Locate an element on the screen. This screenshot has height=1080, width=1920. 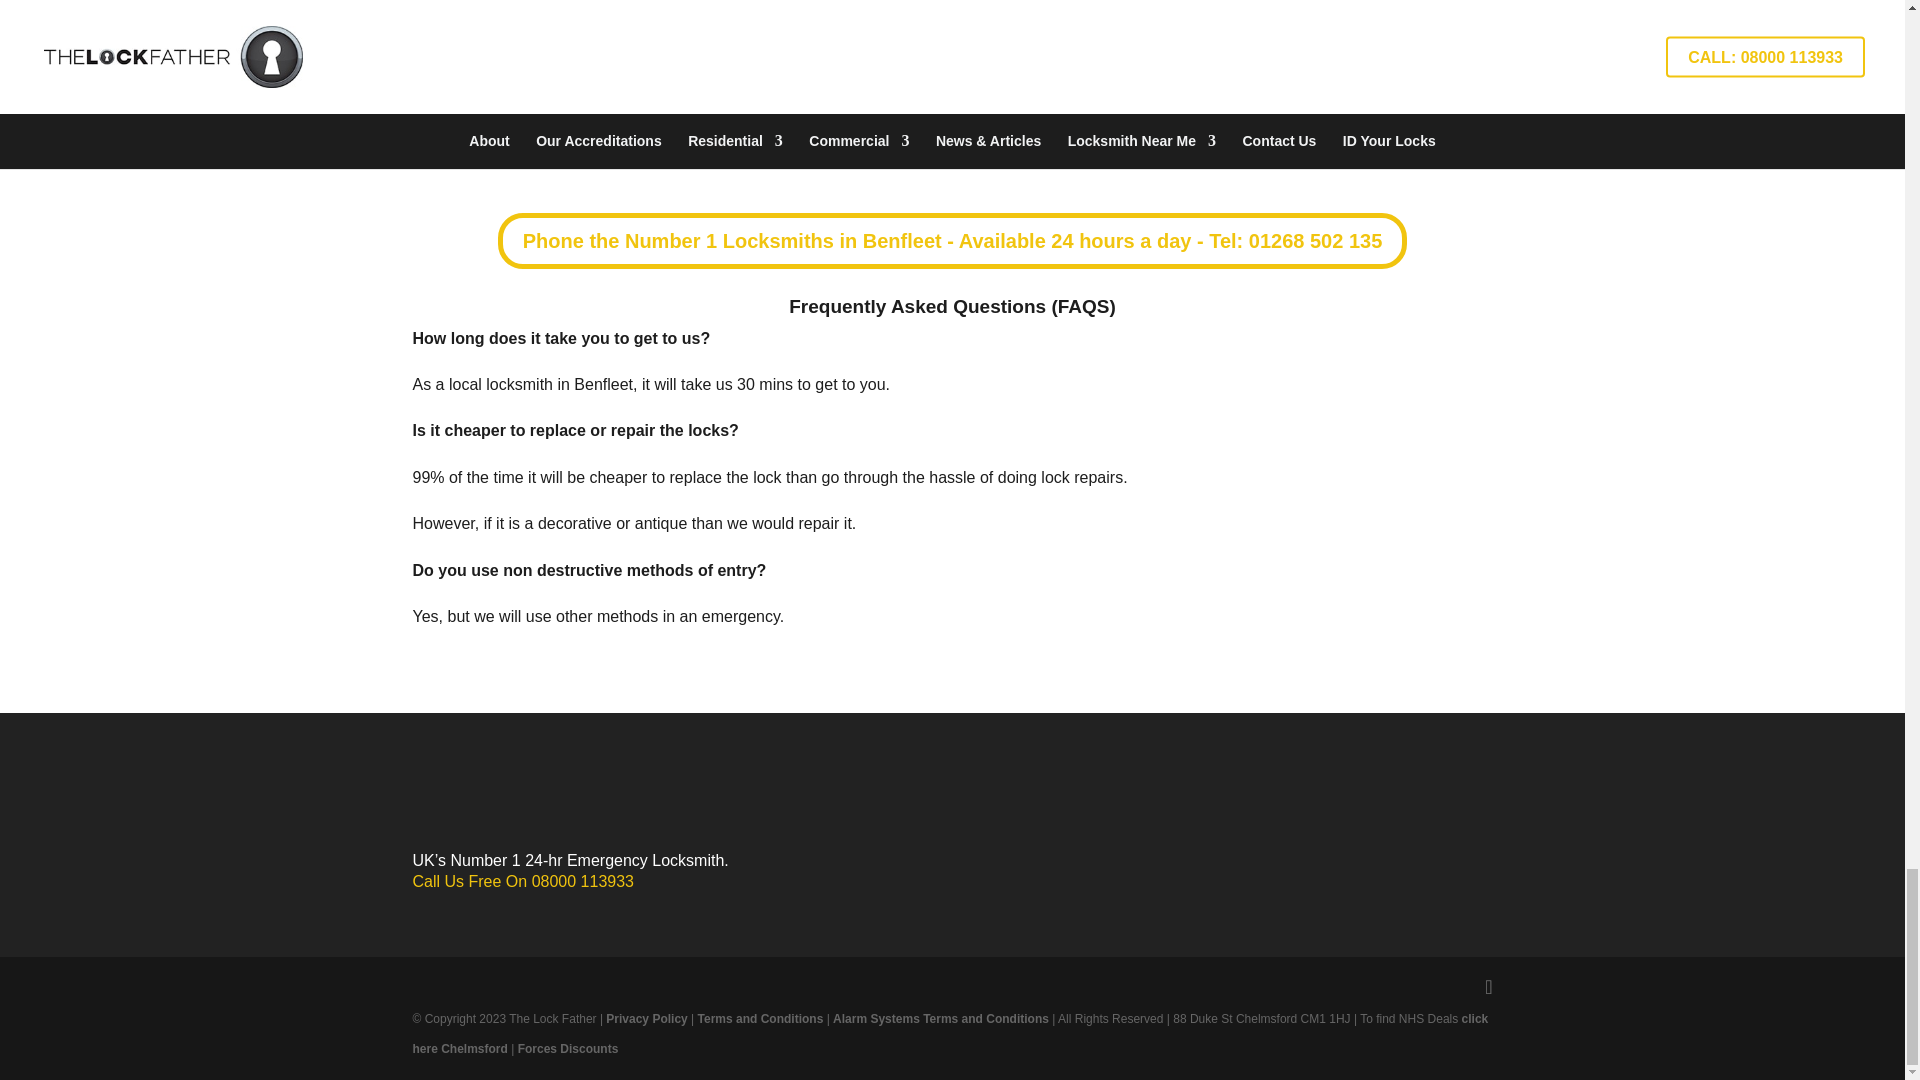
Call Us Free On is located at coordinates (472, 880).